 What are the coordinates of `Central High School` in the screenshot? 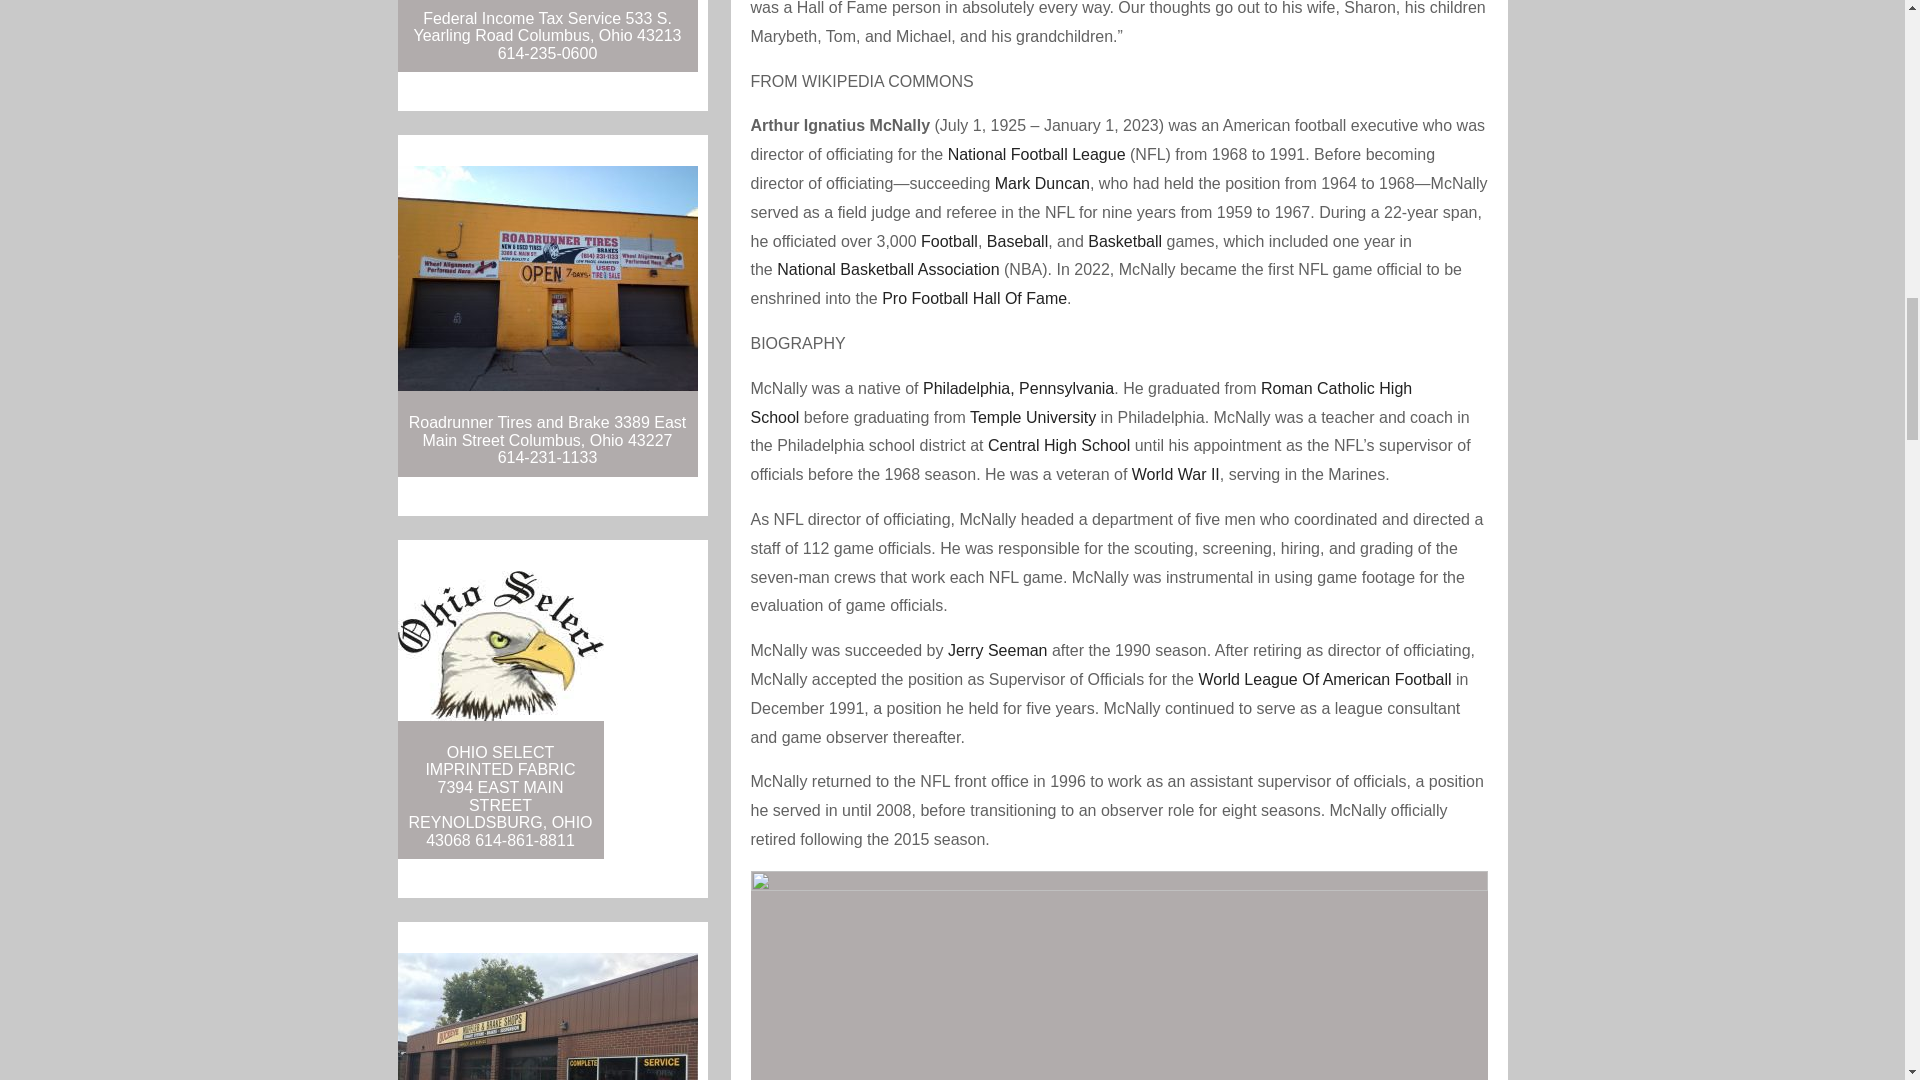 It's located at (1059, 445).